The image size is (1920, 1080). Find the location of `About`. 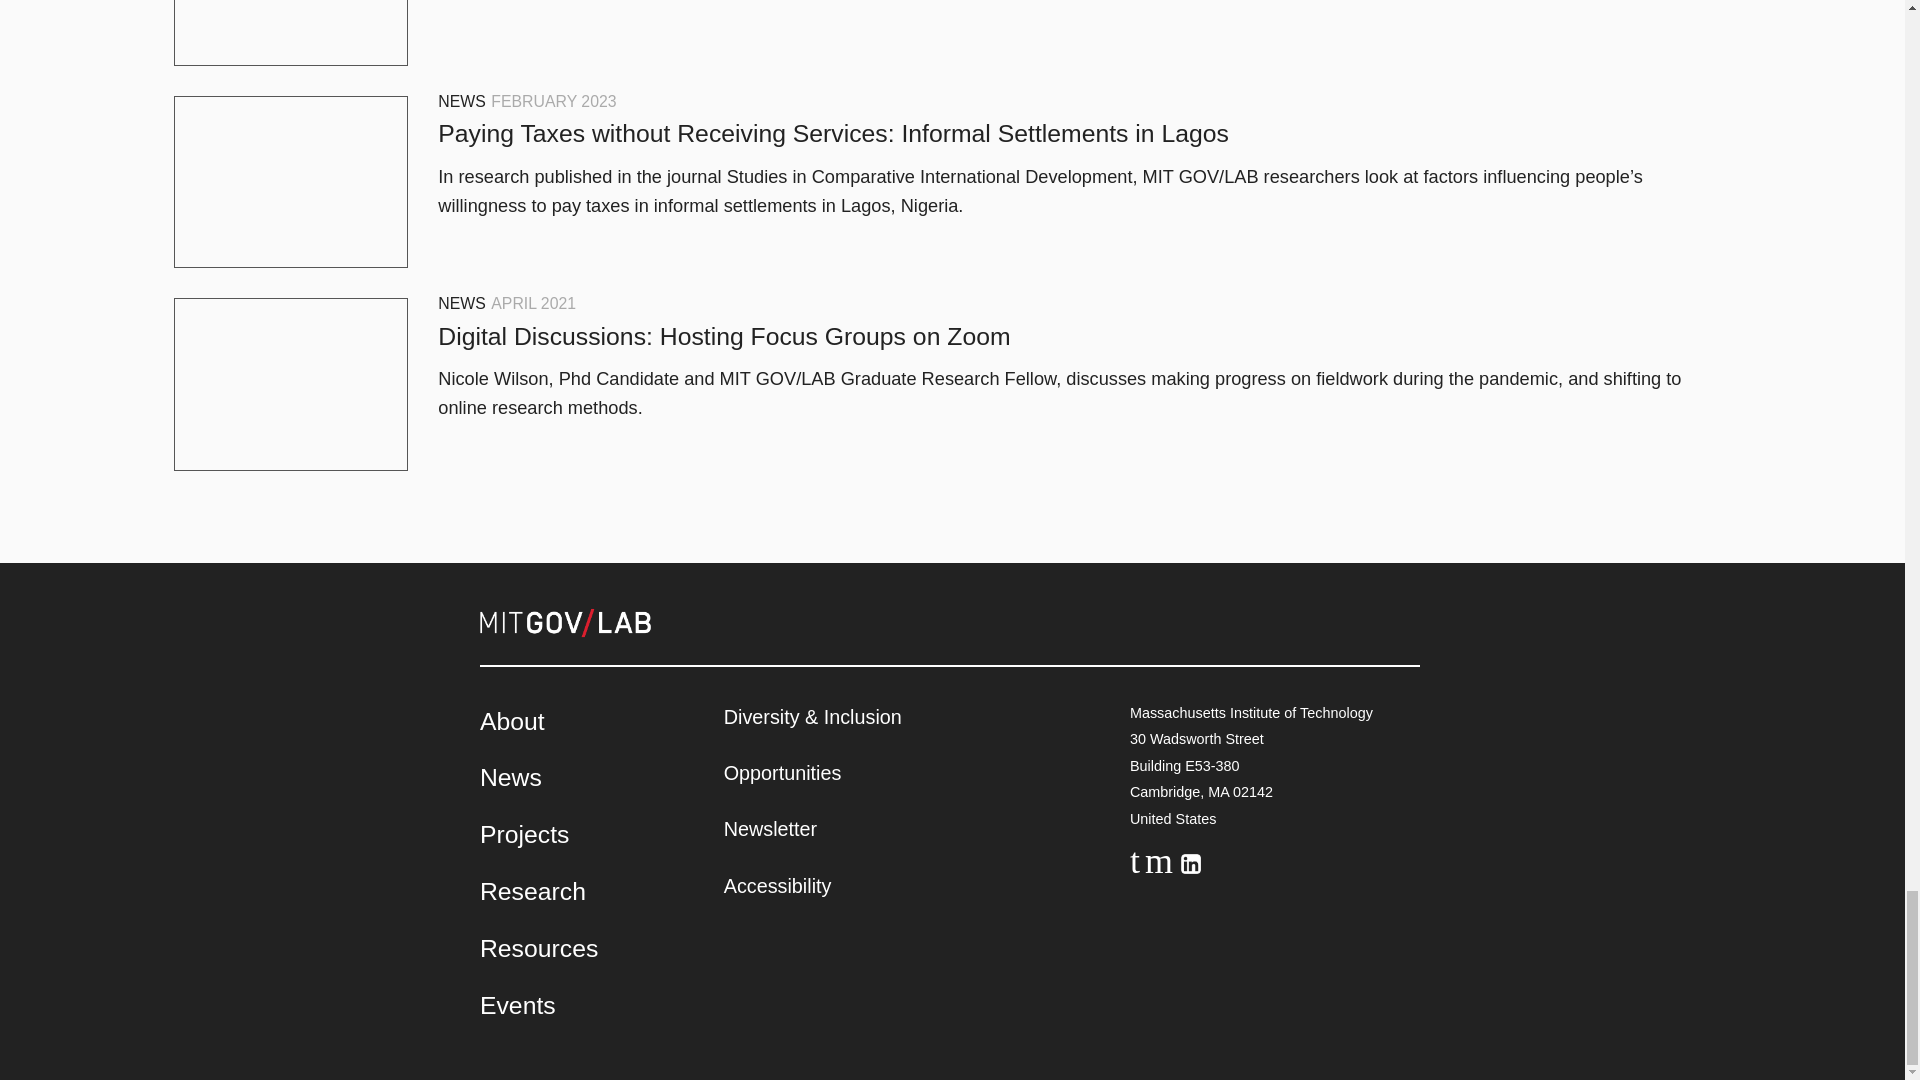

About is located at coordinates (512, 722).